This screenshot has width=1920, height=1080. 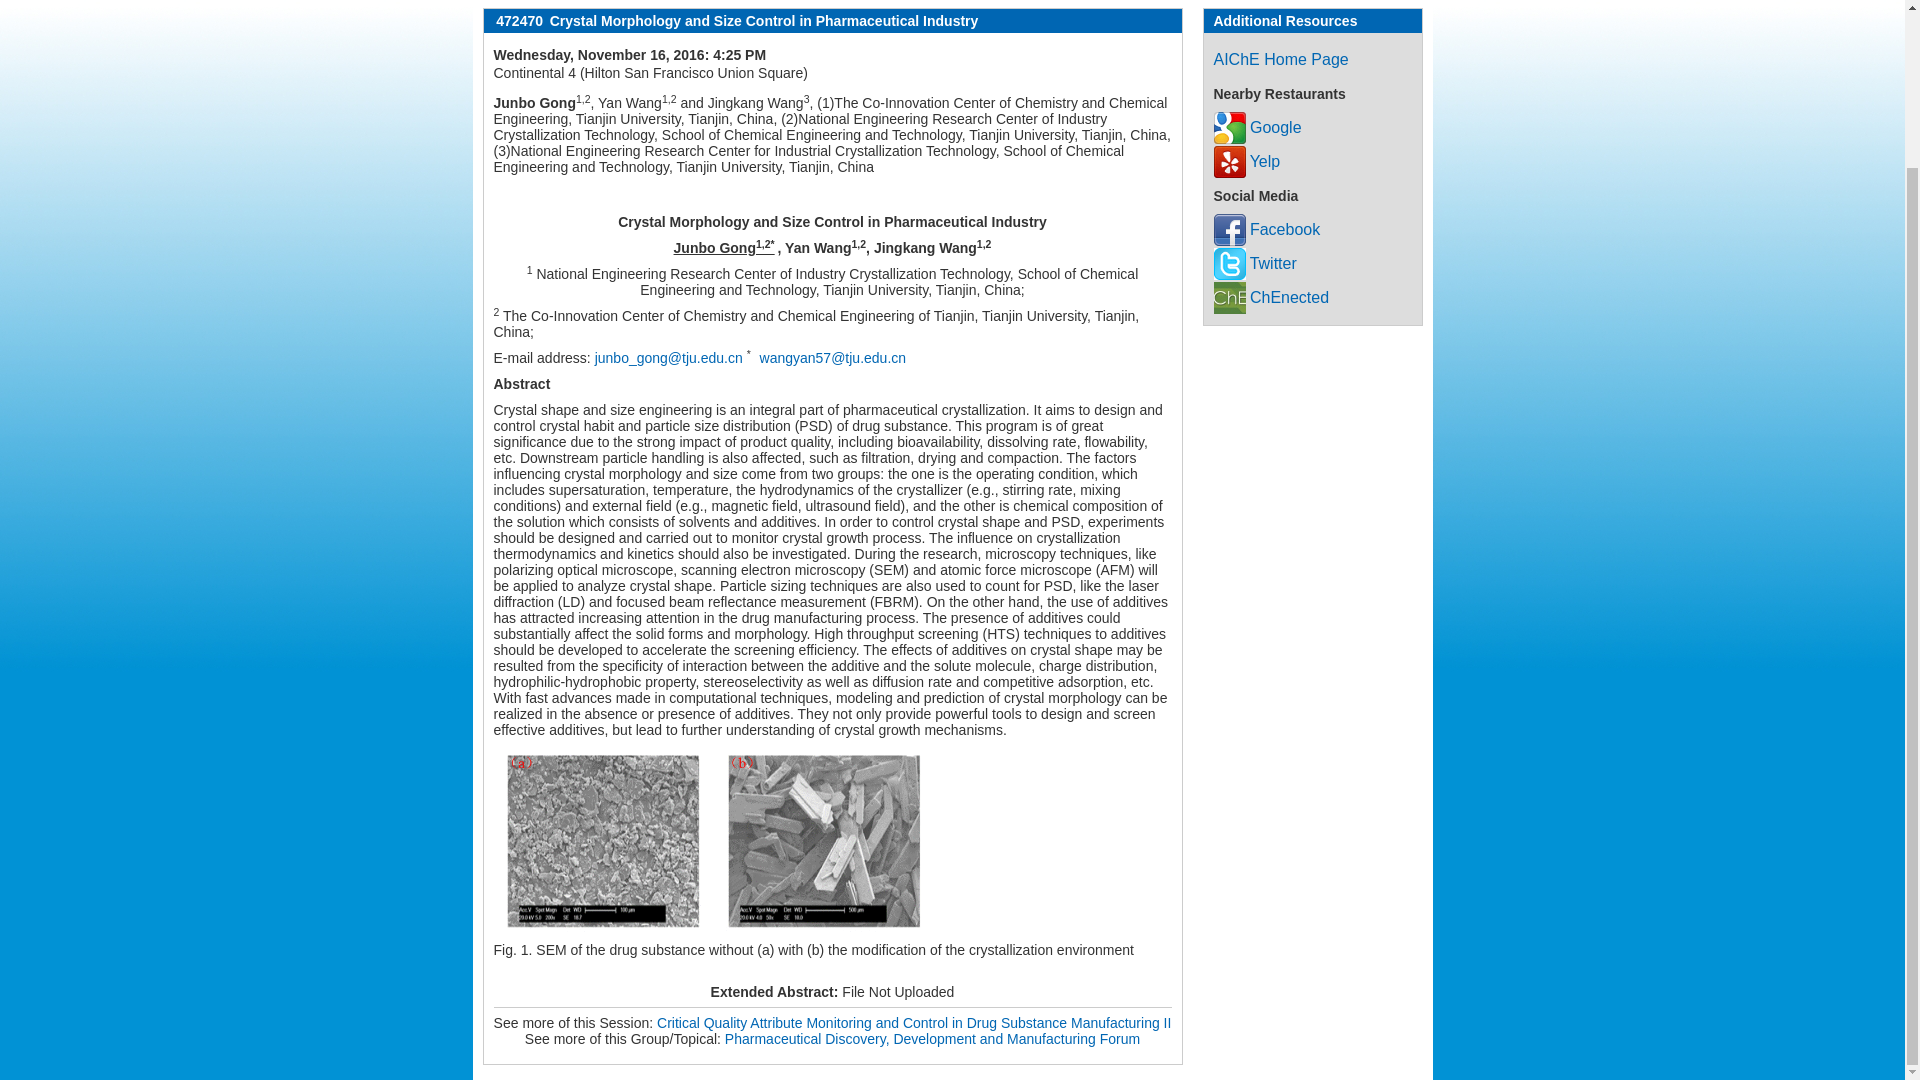 What do you see at coordinates (1272, 297) in the screenshot?
I see `ChEnected` at bounding box center [1272, 297].